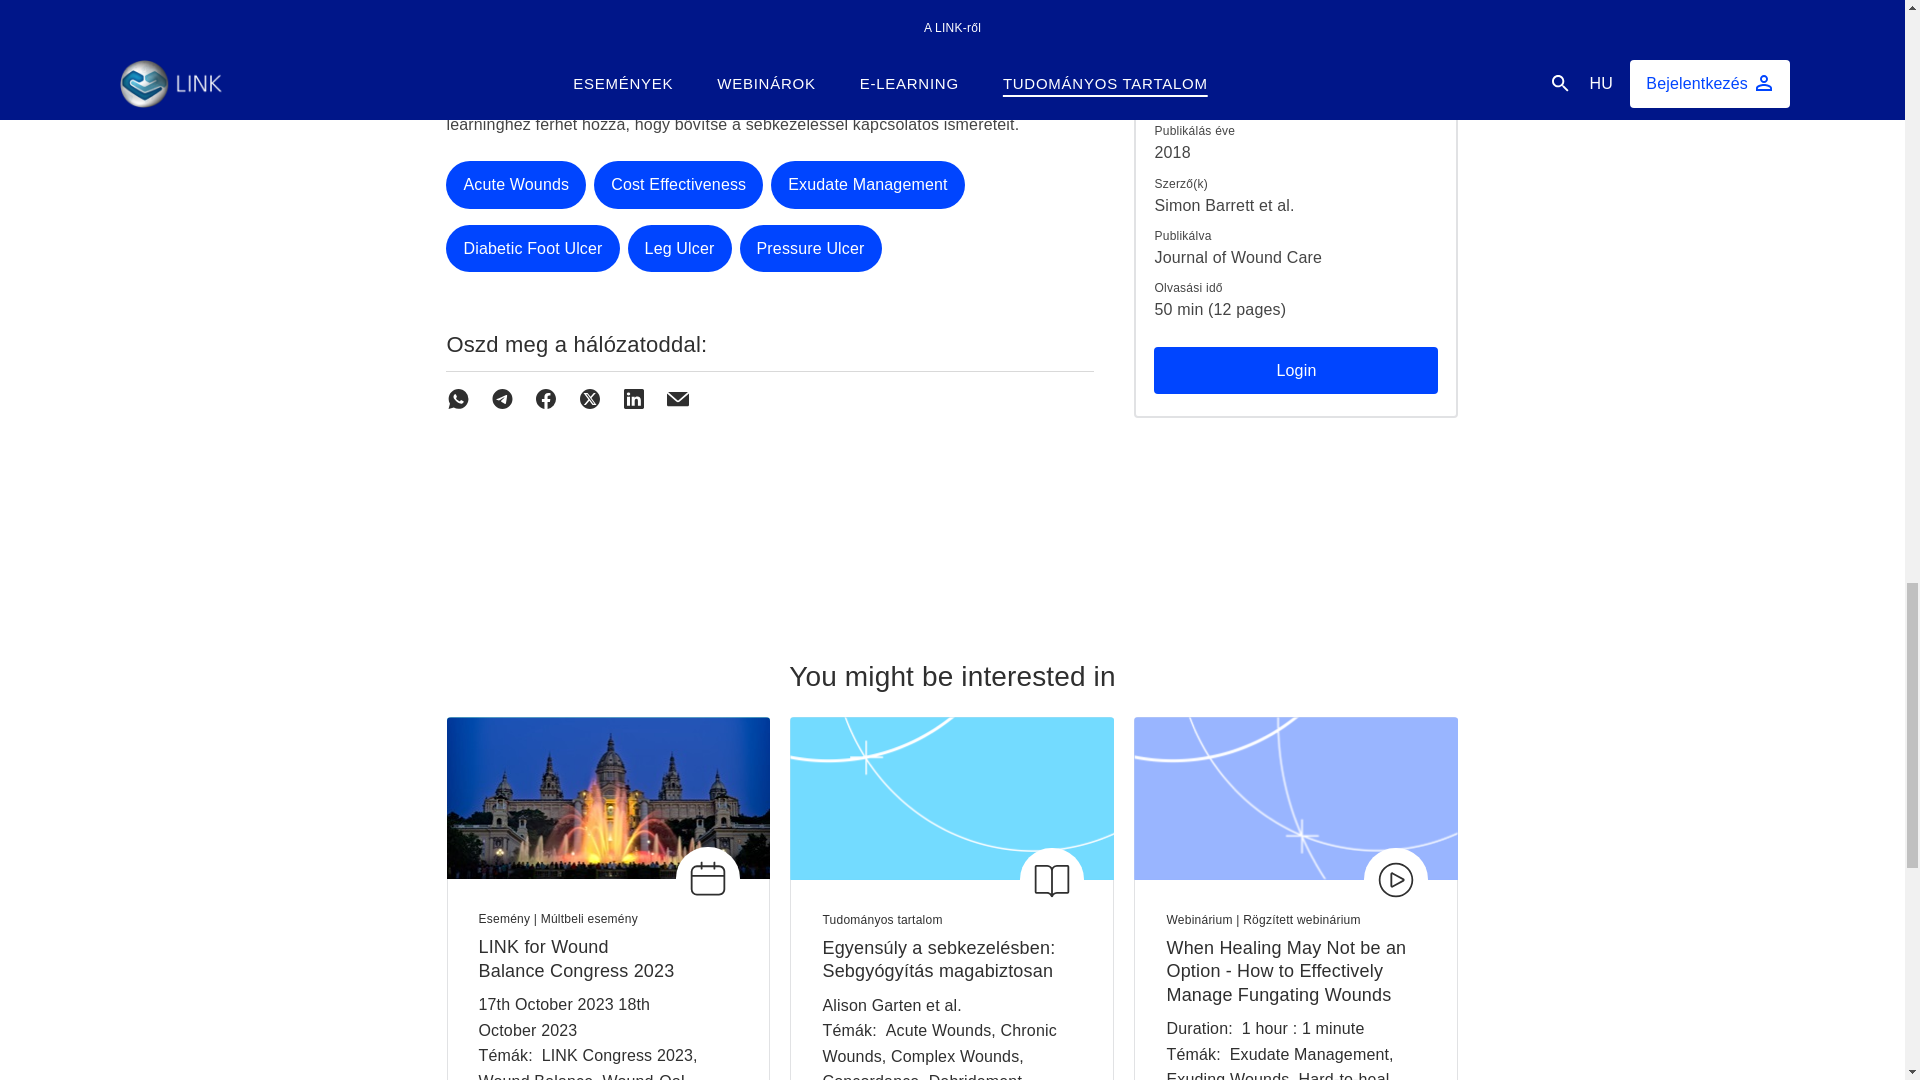 The height and width of the screenshot is (1080, 1920). I want to click on Pressure Ulcer, so click(810, 248).